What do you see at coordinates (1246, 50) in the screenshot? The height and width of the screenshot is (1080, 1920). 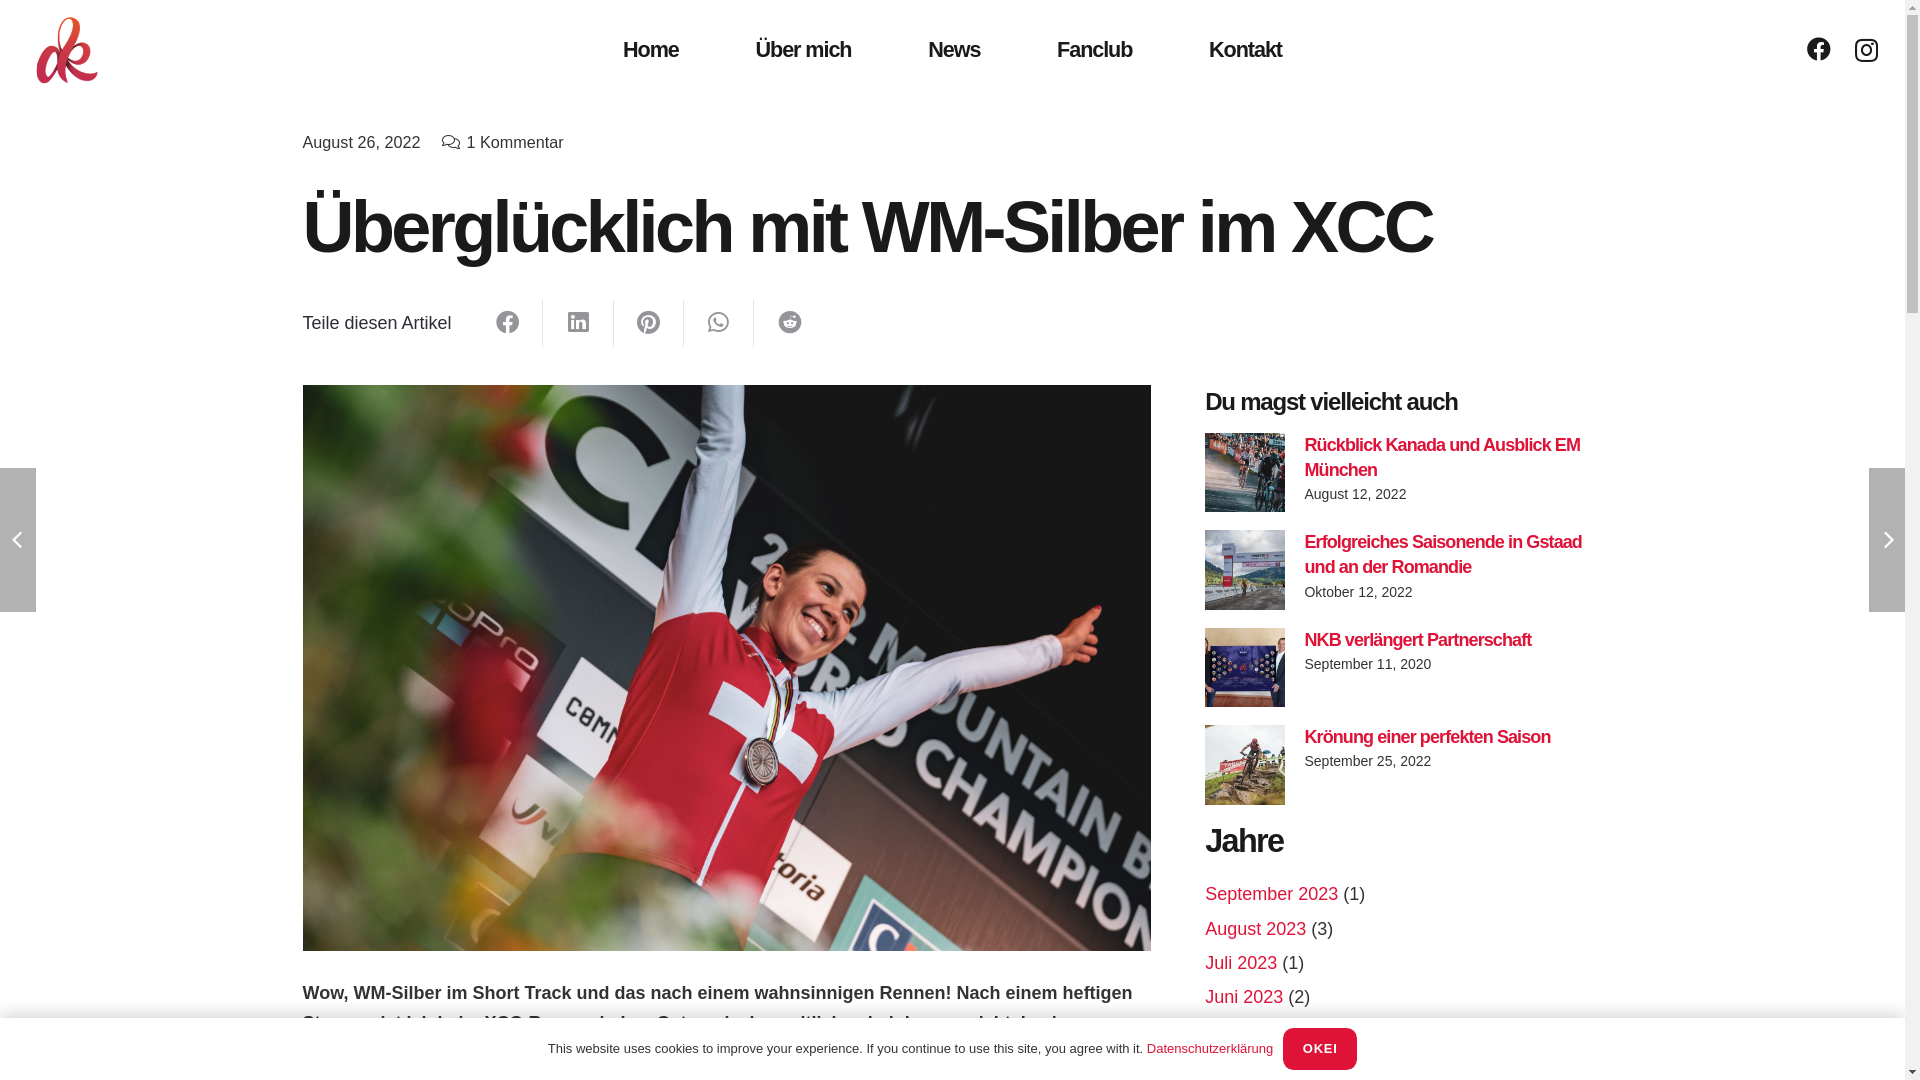 I see `Kontakt` at bounding box center [1246, 50].